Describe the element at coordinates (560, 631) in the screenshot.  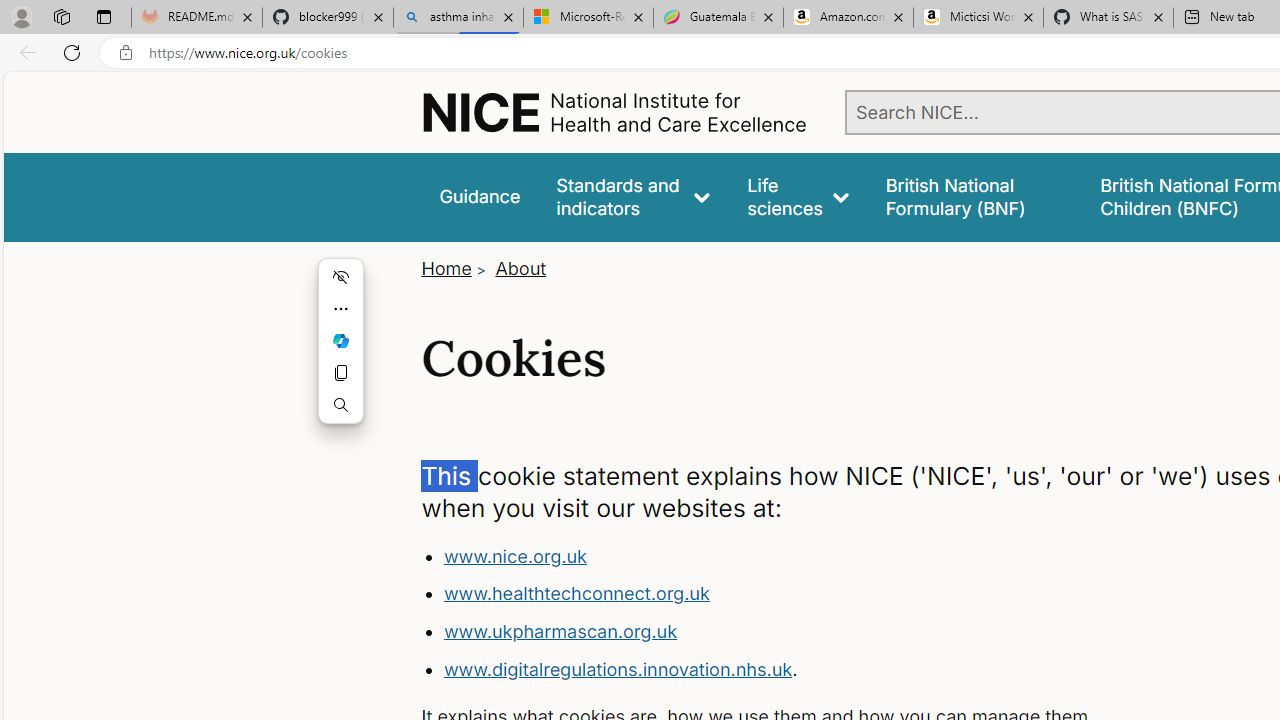
I see `www.ukpharmascan.org.uk` at that location.